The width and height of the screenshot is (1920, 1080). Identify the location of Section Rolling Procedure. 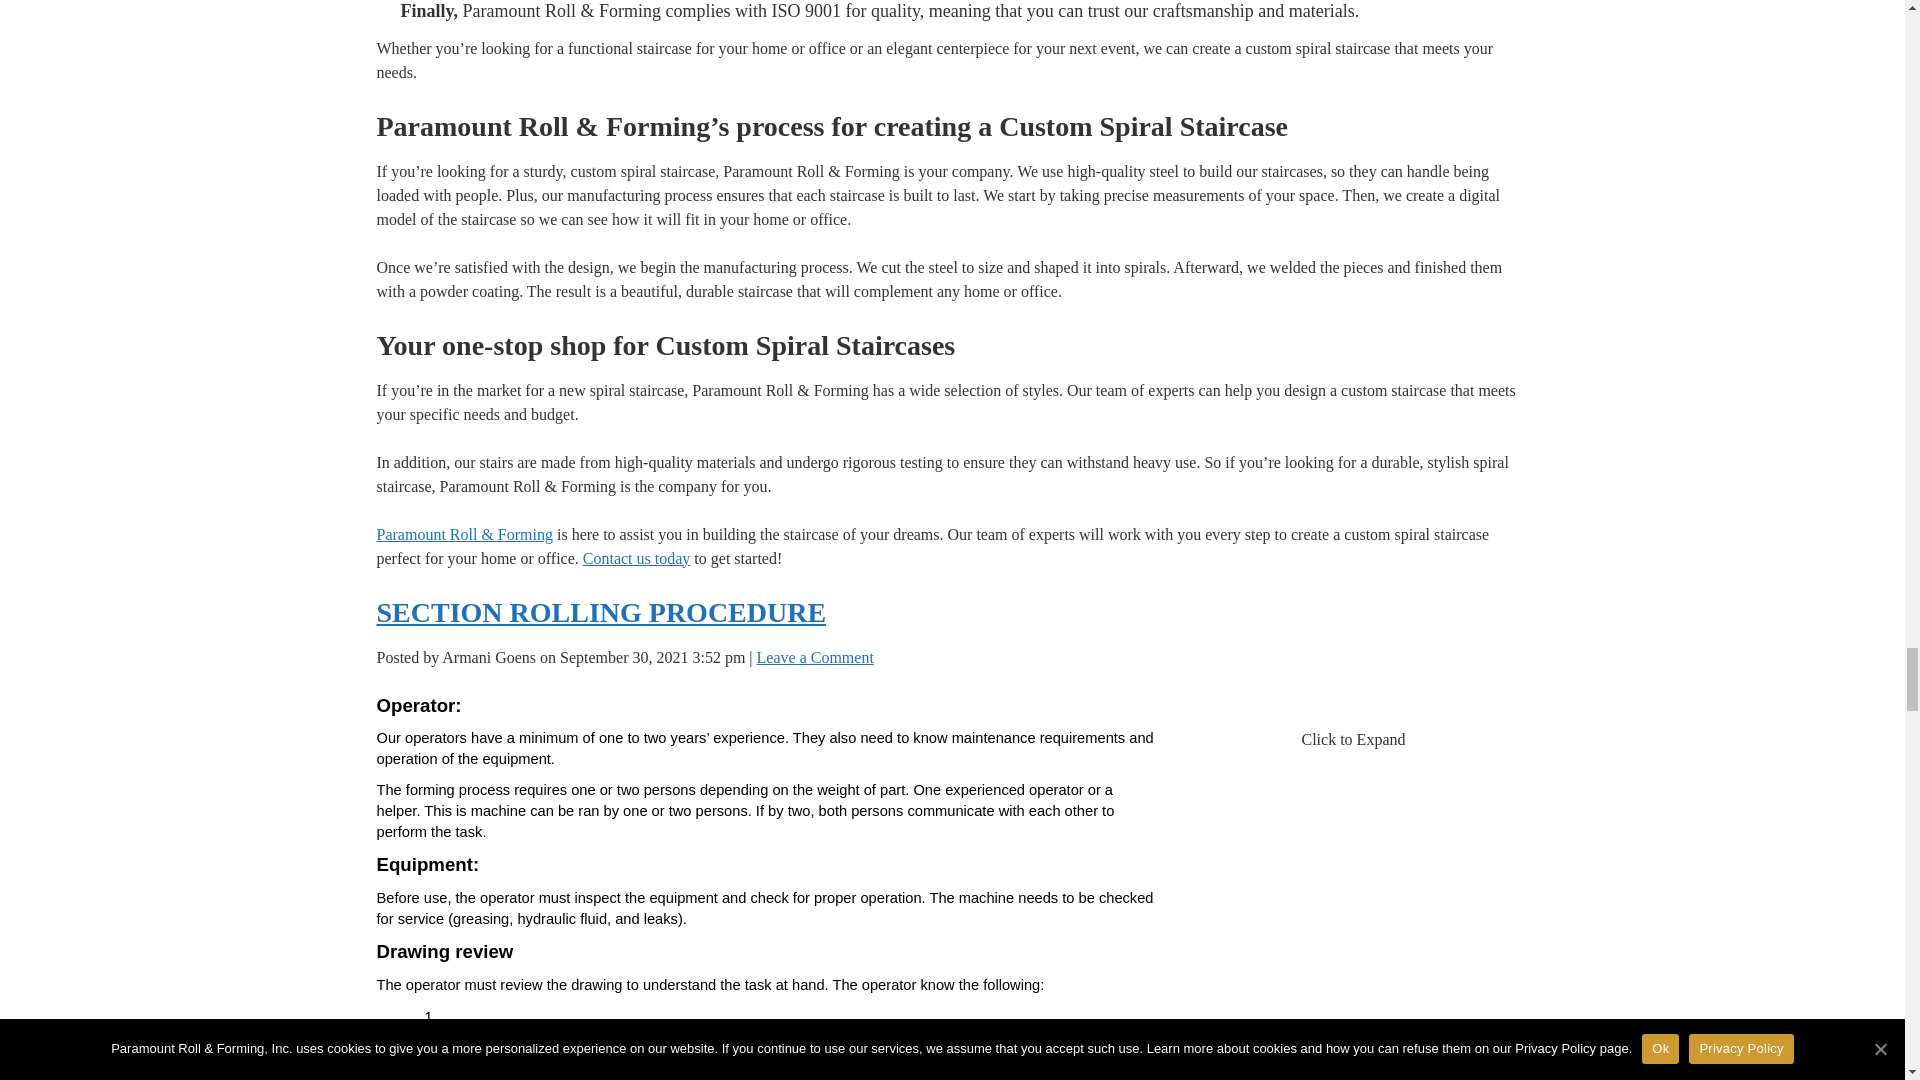
(1353, 826).